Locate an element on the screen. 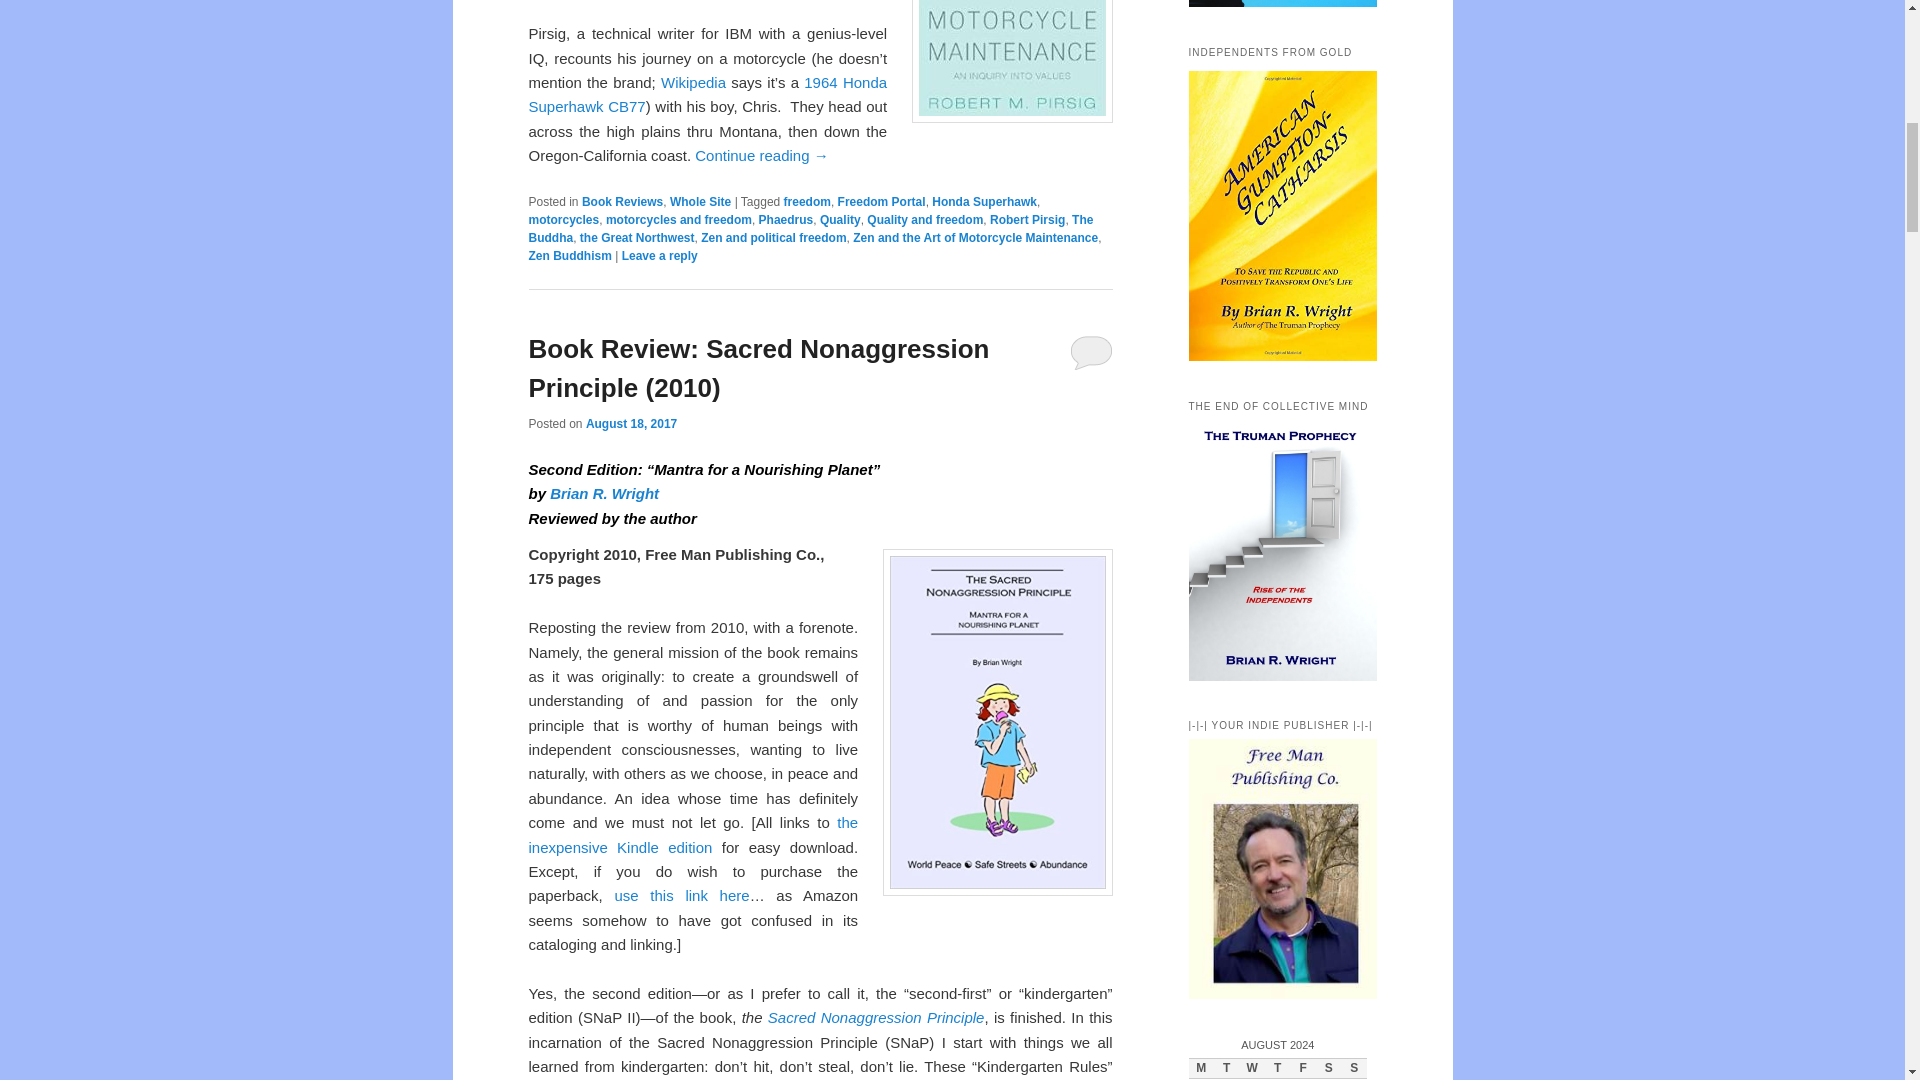 The width and height of the screenshot is (1920, 1080). 19:33 is located at coordinates (631, 423).